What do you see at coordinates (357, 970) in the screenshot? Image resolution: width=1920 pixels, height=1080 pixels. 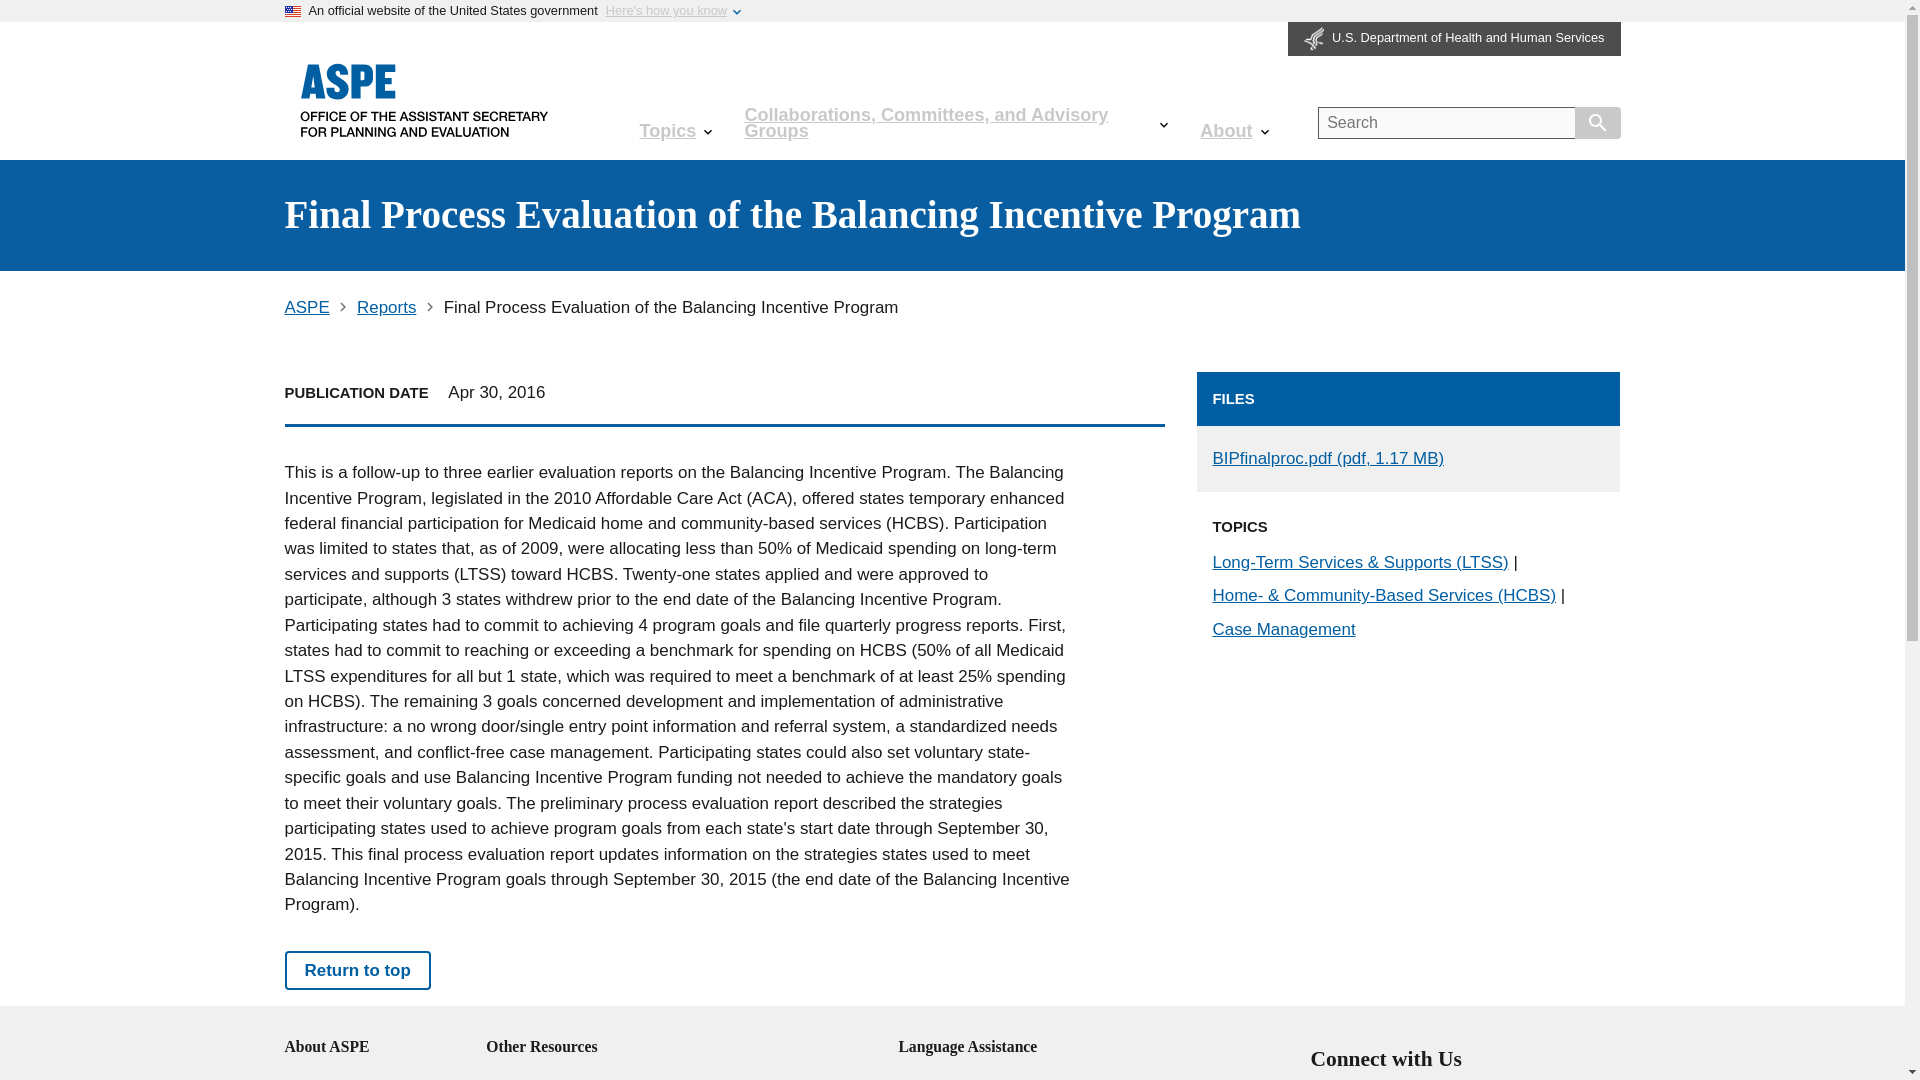 I see `Return to top` at bounding box center [357, 970].